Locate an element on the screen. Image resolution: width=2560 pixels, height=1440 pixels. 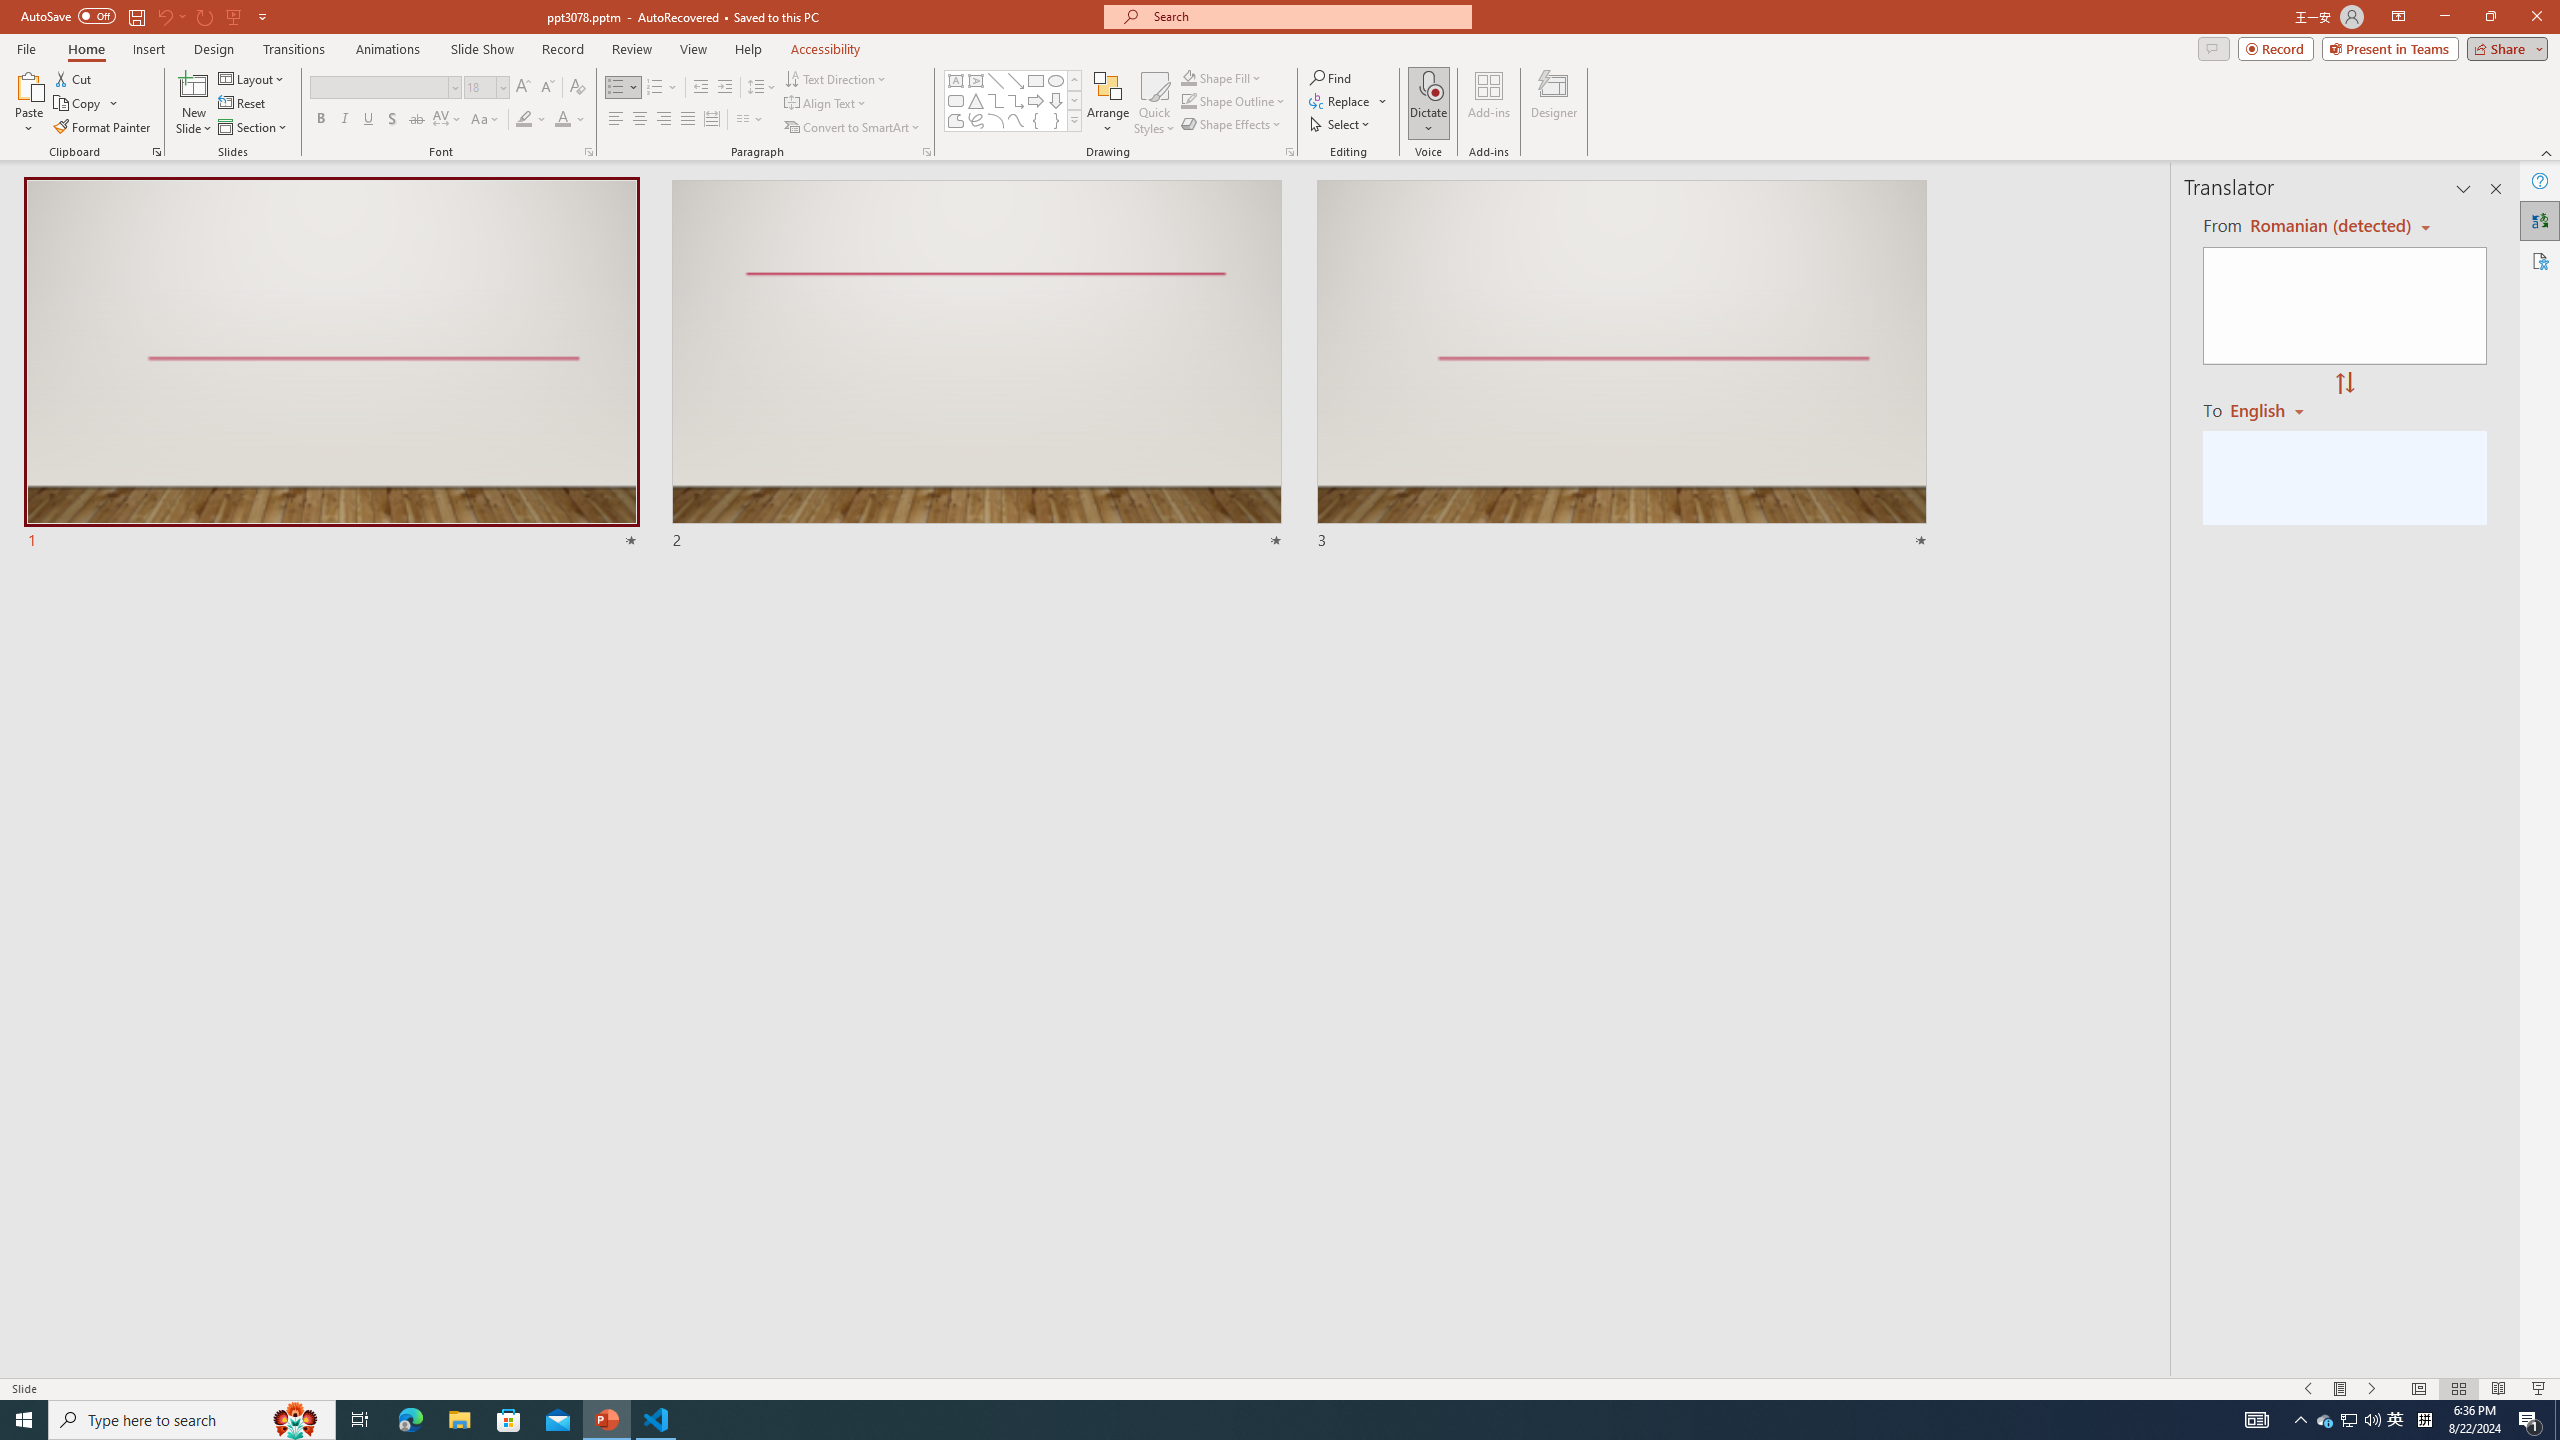
Strikethrough is located at coordinates (417, 120).